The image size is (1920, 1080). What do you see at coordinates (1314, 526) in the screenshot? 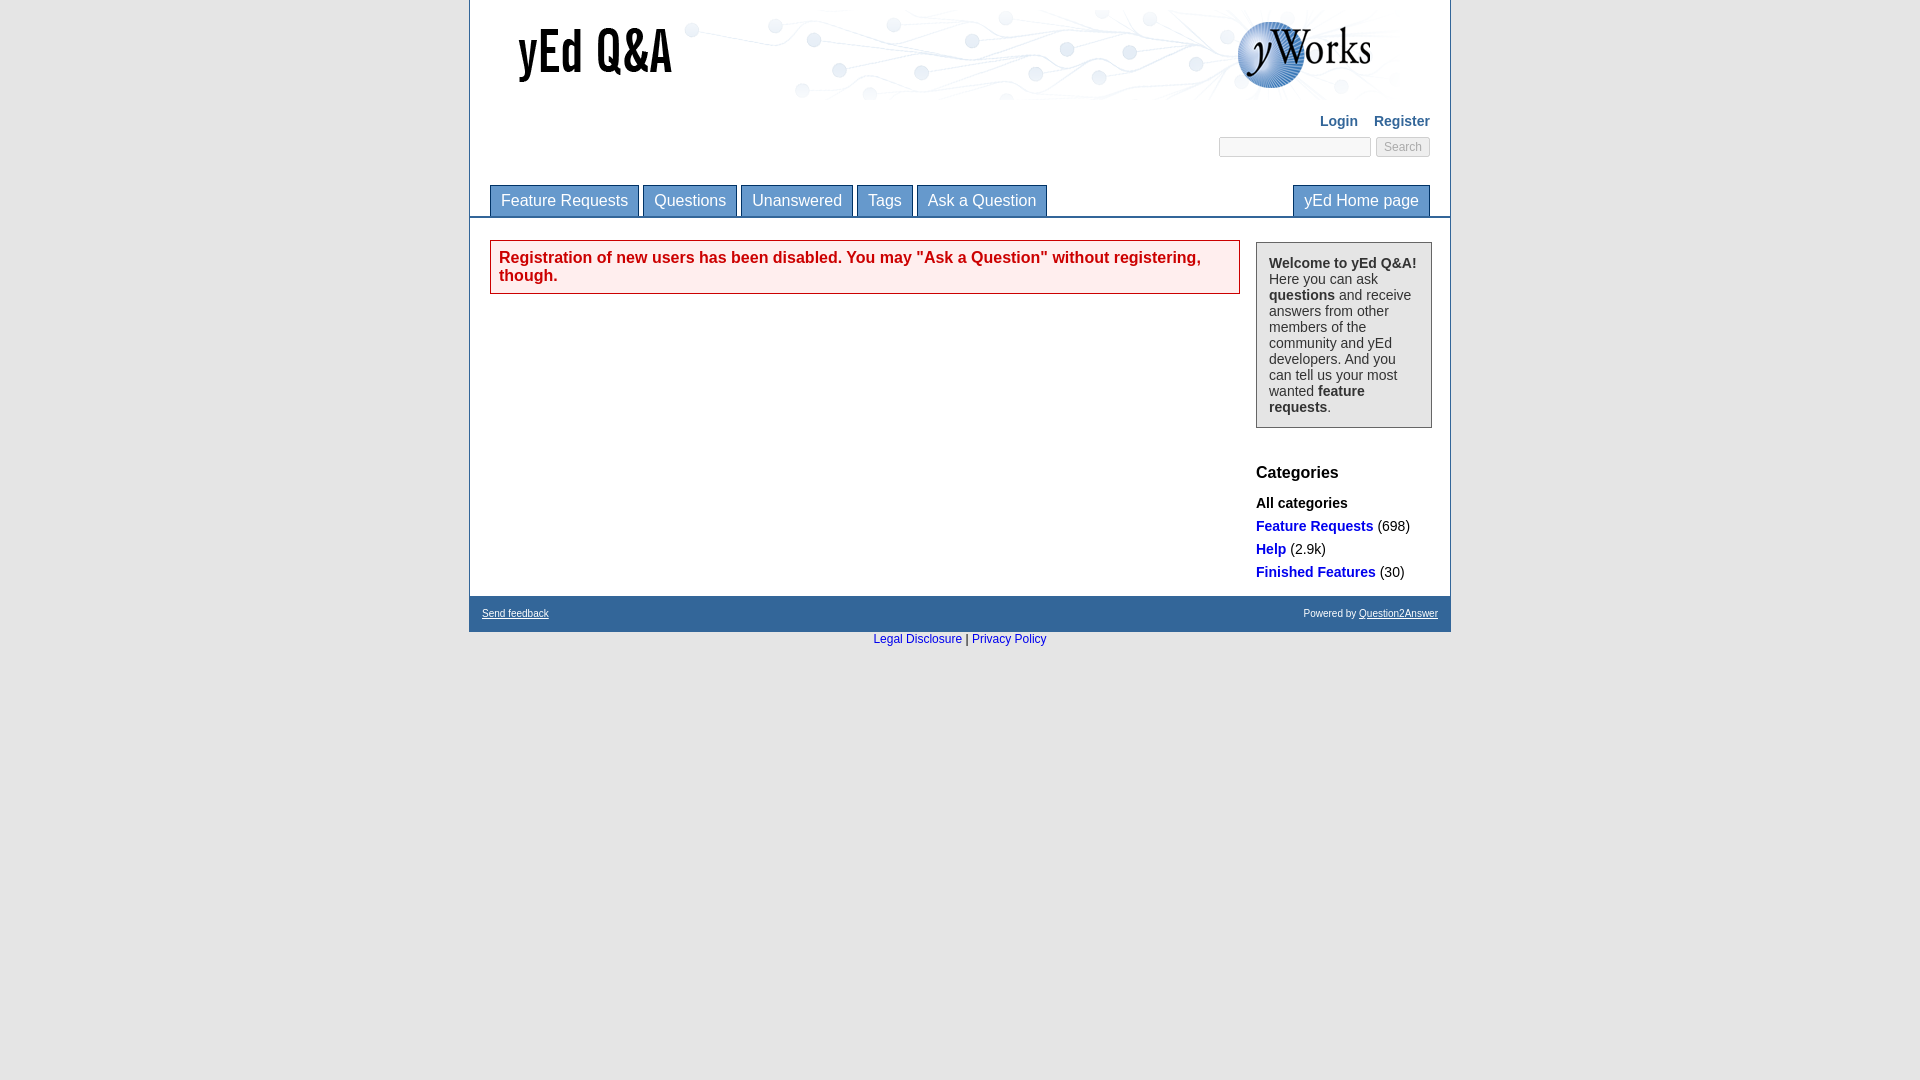
I see `Feature Requests` at bounding box center [1314, 526].